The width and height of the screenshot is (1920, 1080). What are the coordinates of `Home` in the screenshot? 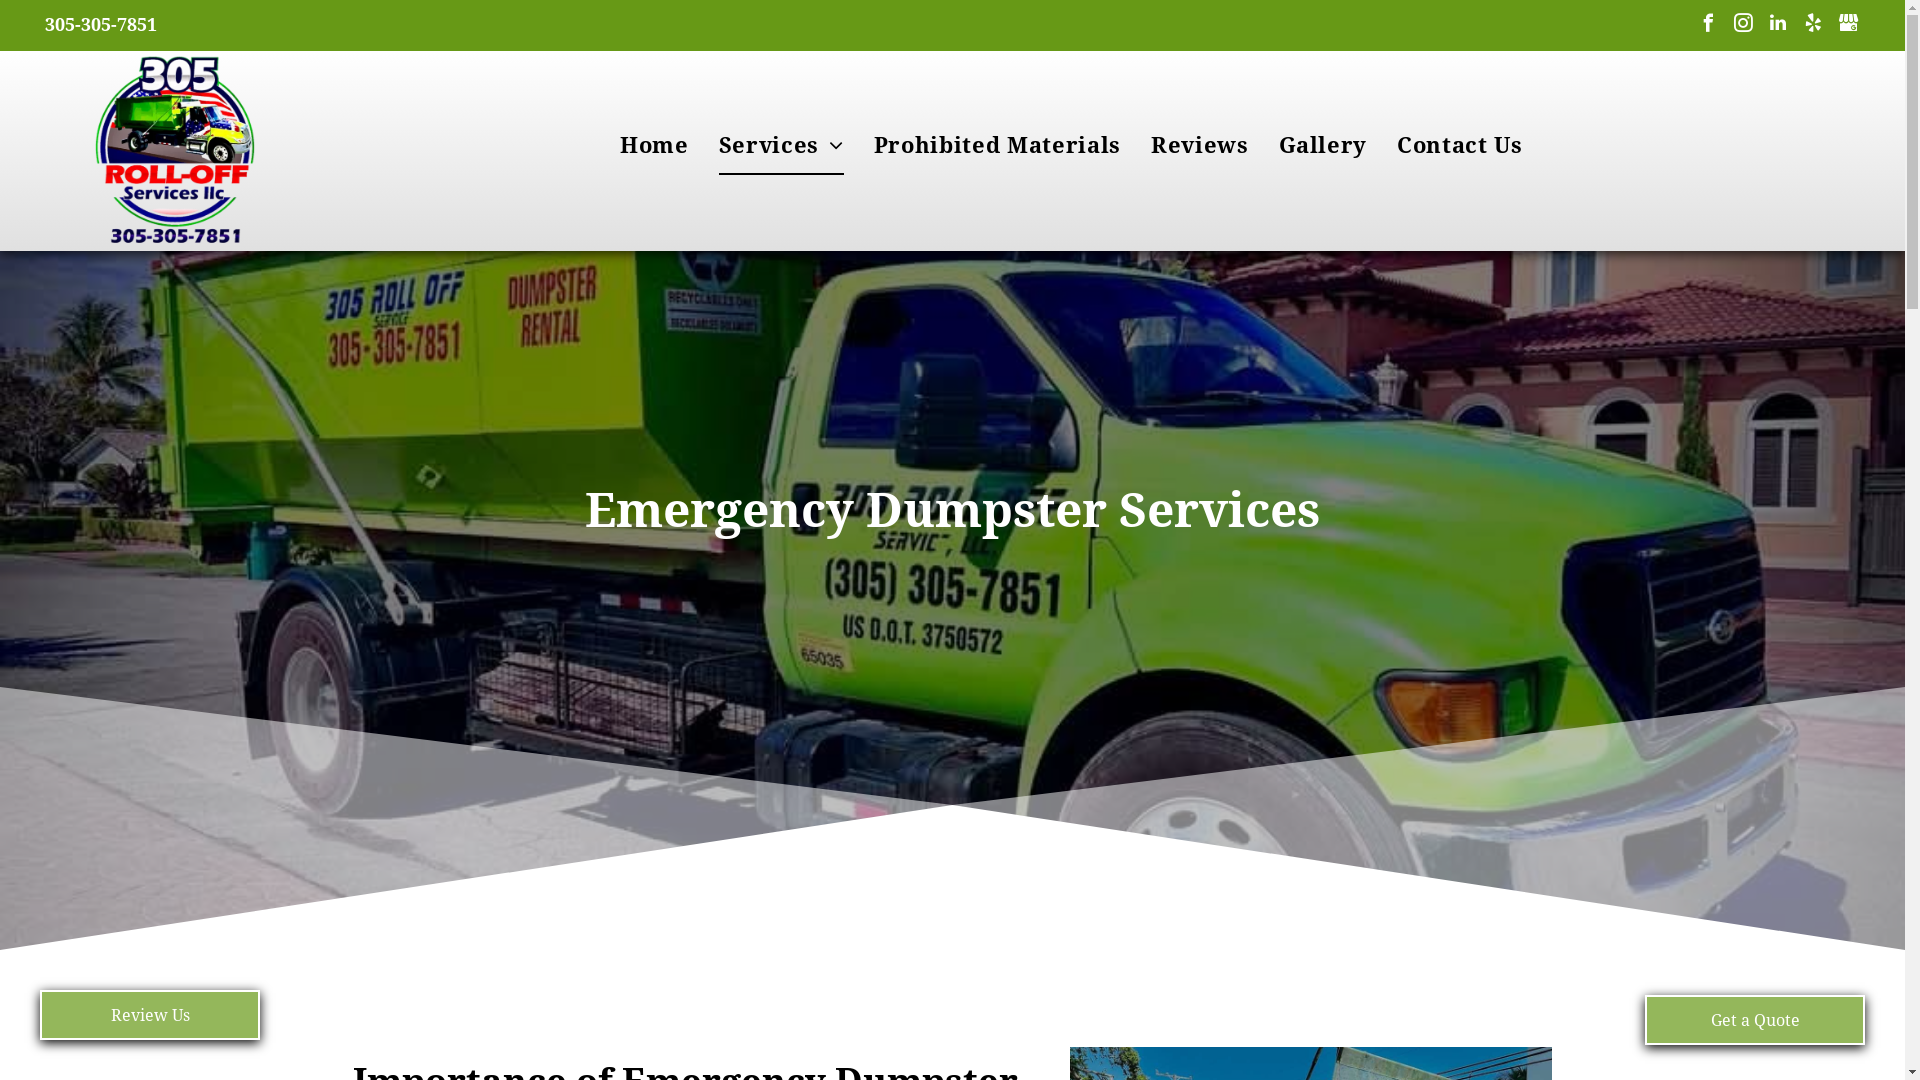 It's located at (654, 146).